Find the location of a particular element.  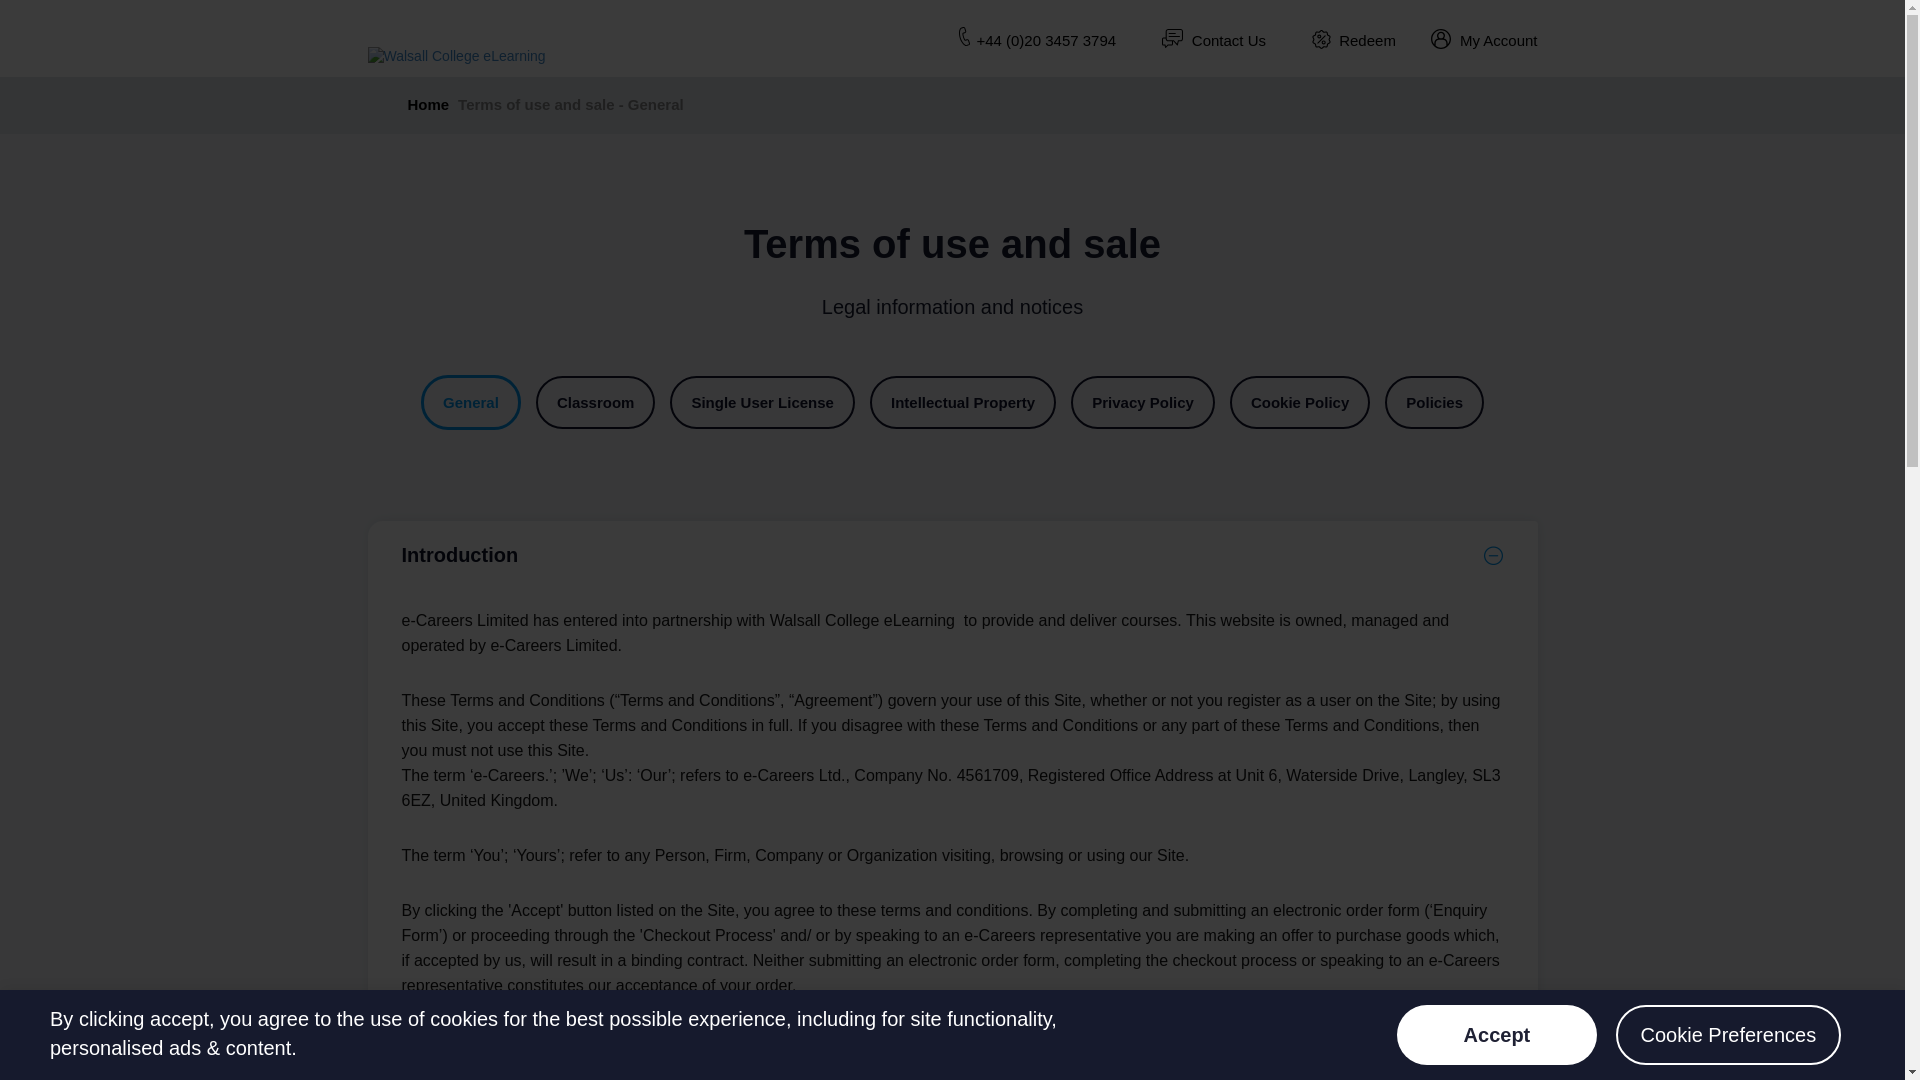

Redeem is located at coordinates (1320, 39).